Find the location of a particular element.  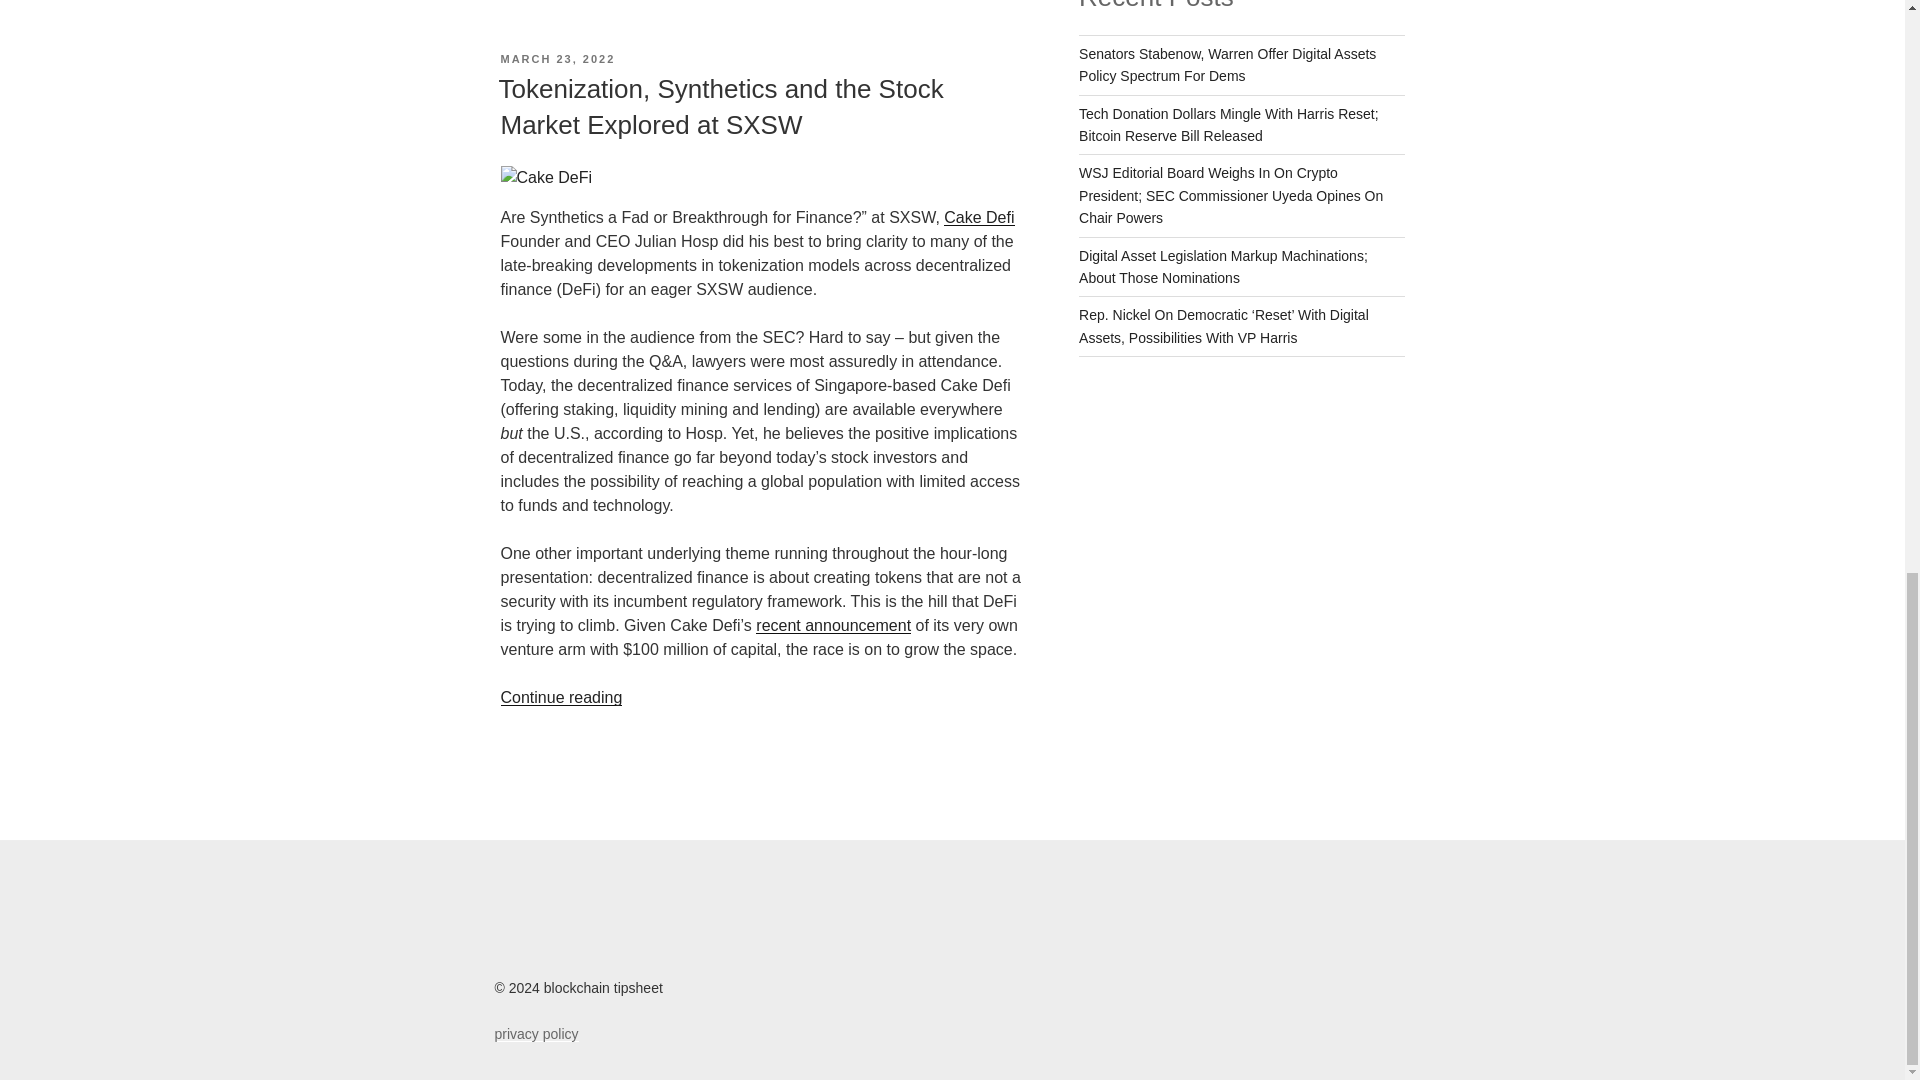

recent announcement is located at coordinates (833, 624).